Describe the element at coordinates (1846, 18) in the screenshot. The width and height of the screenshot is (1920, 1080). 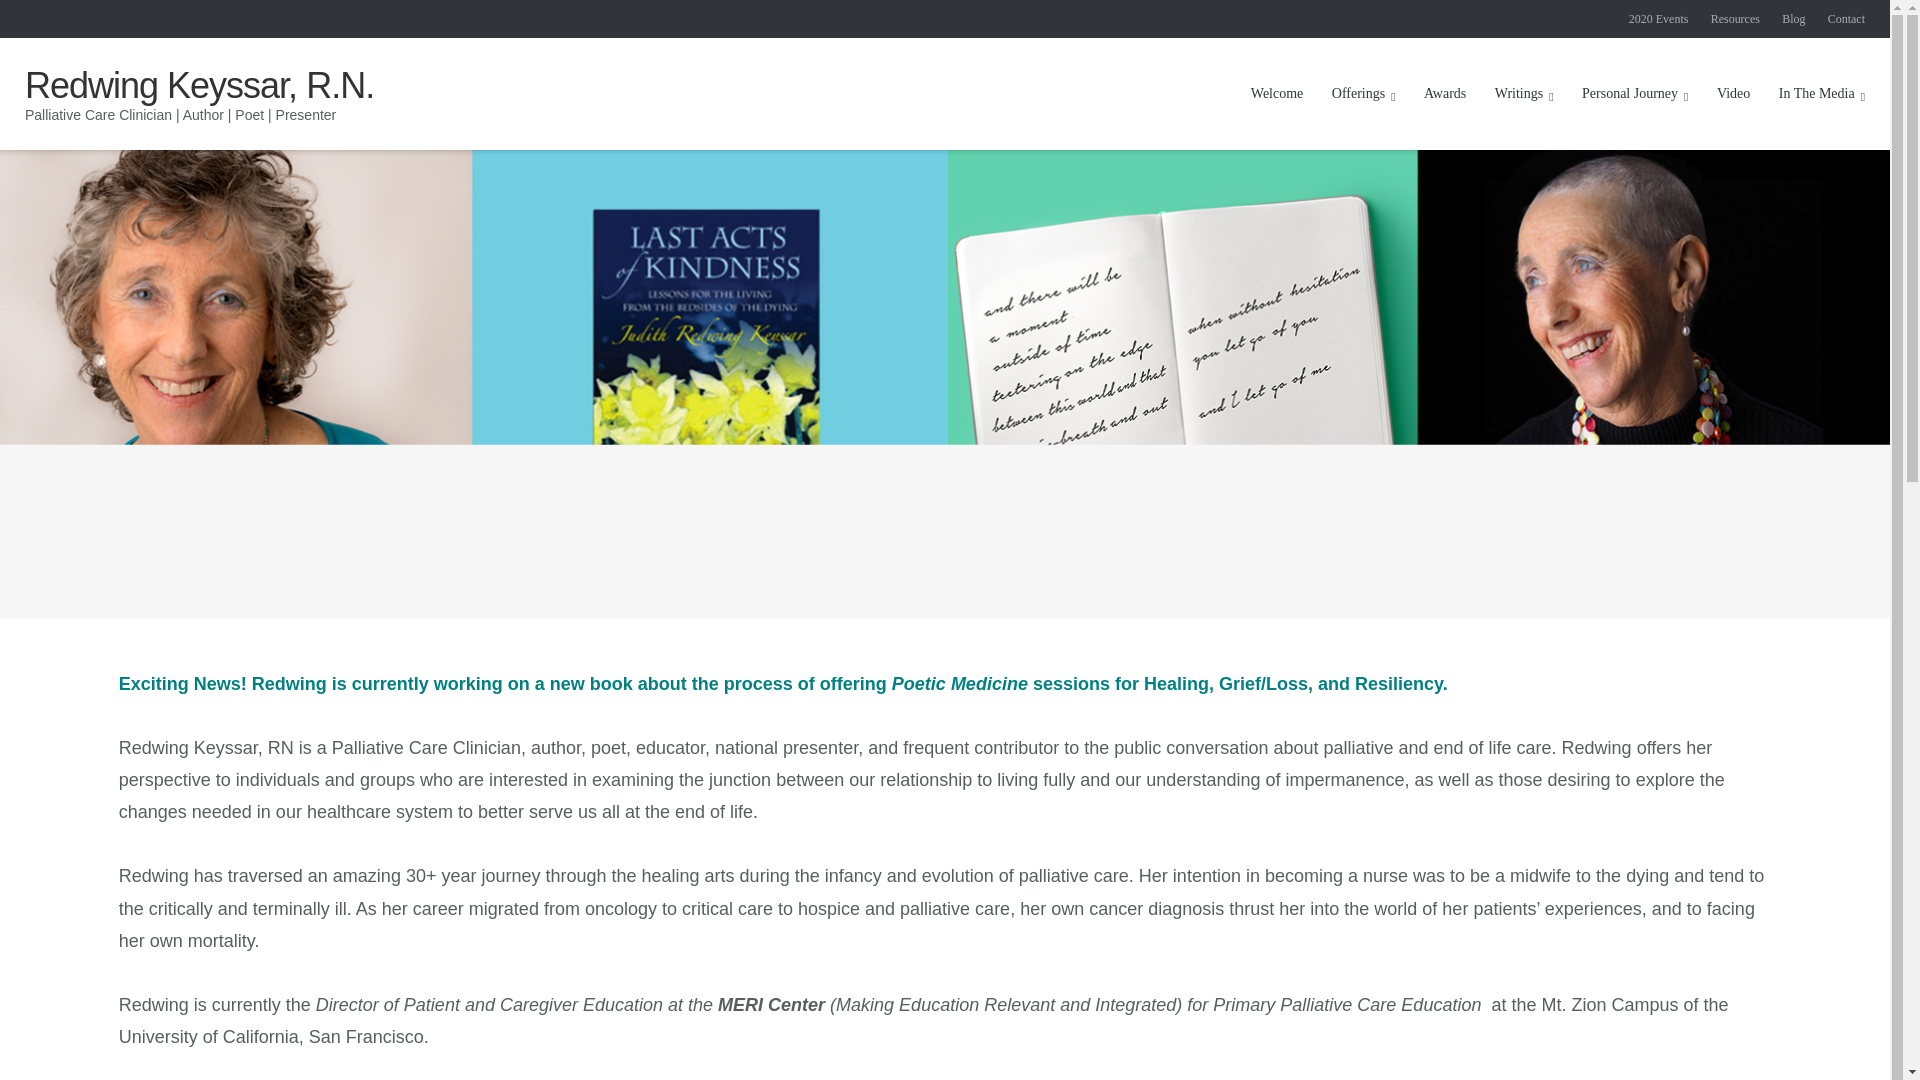
I see `Contact` at that location.